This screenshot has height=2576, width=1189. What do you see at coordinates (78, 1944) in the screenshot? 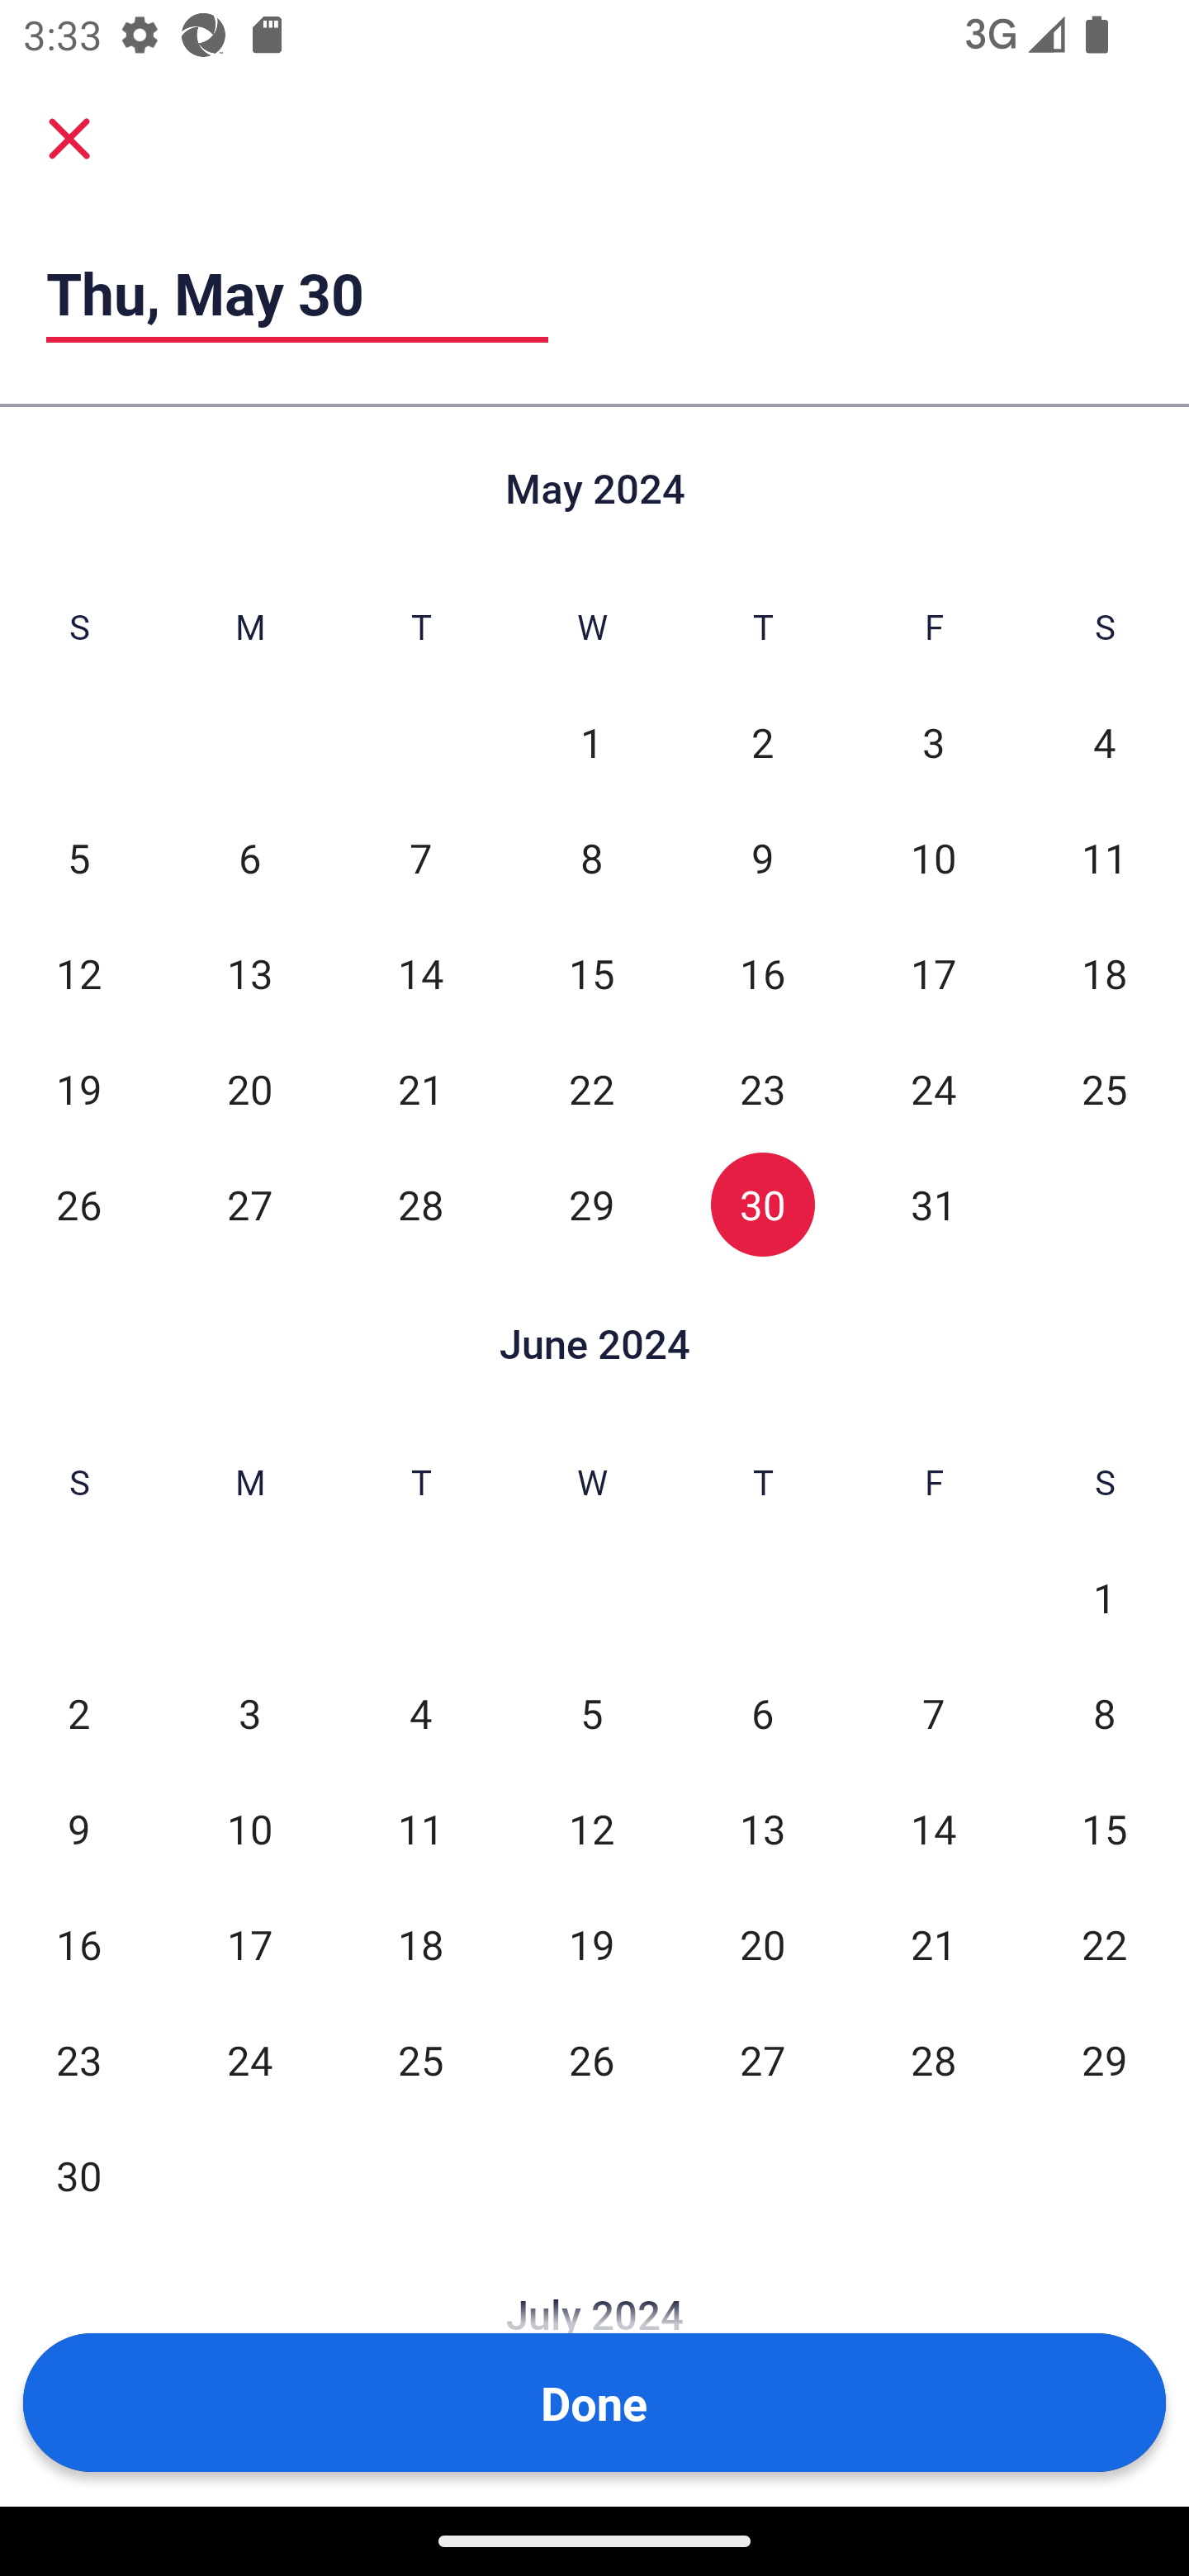
I see `16 Sun, Jun 16, Not Selected` at bounding box center [78, 1944].